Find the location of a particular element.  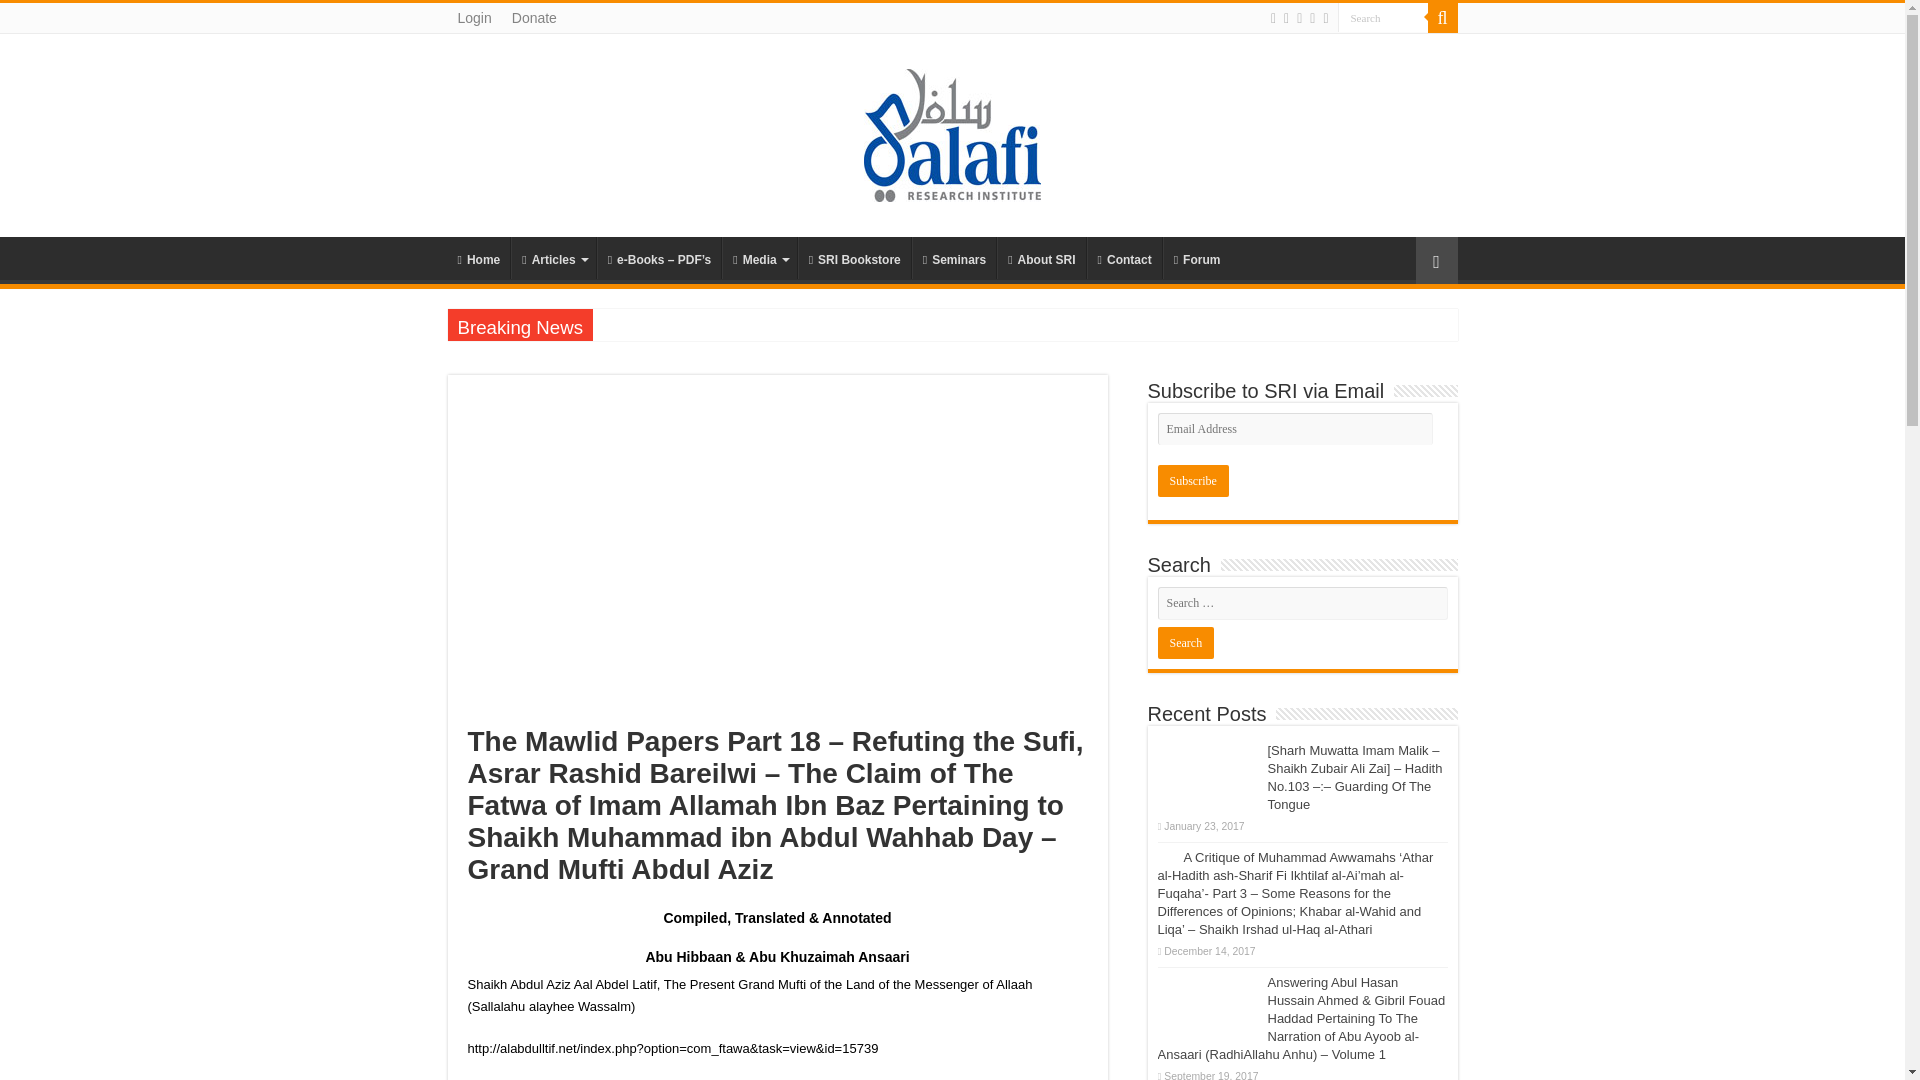

Login is located at coordinates (474, 18).